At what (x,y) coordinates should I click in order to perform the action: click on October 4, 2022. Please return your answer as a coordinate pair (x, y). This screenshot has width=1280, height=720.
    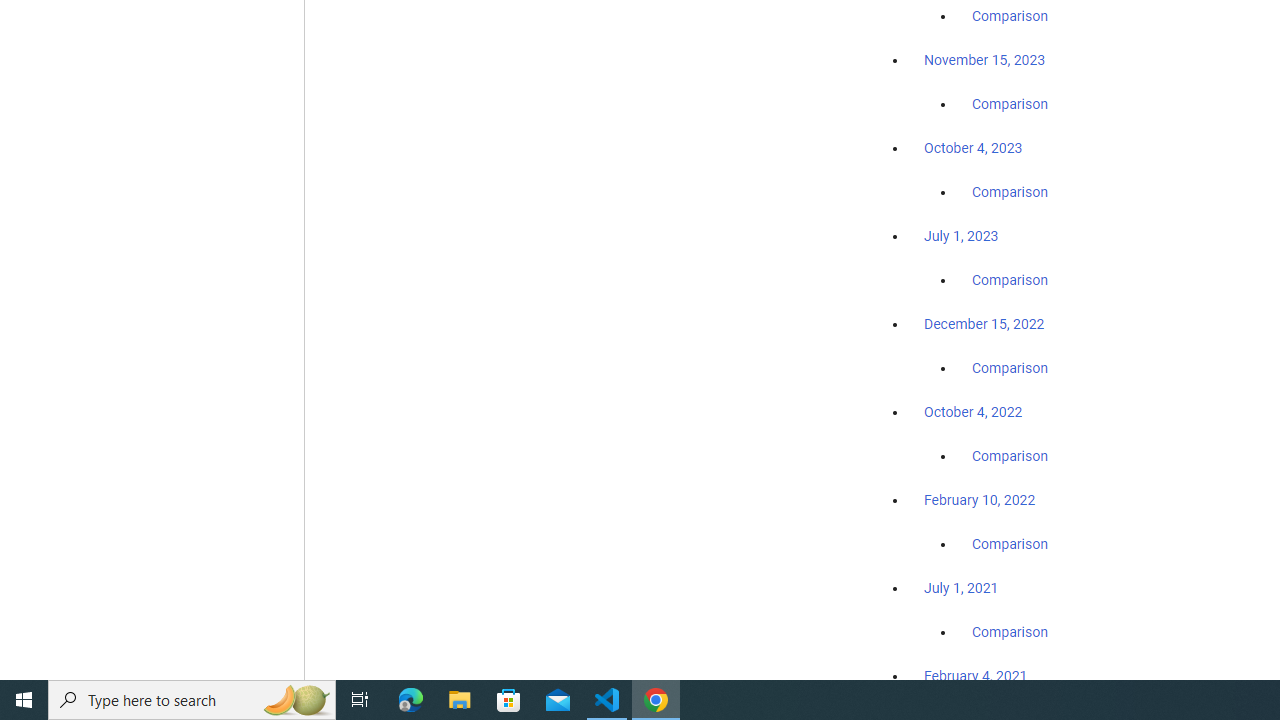
    Looking at the image, I should click on (973, 412).